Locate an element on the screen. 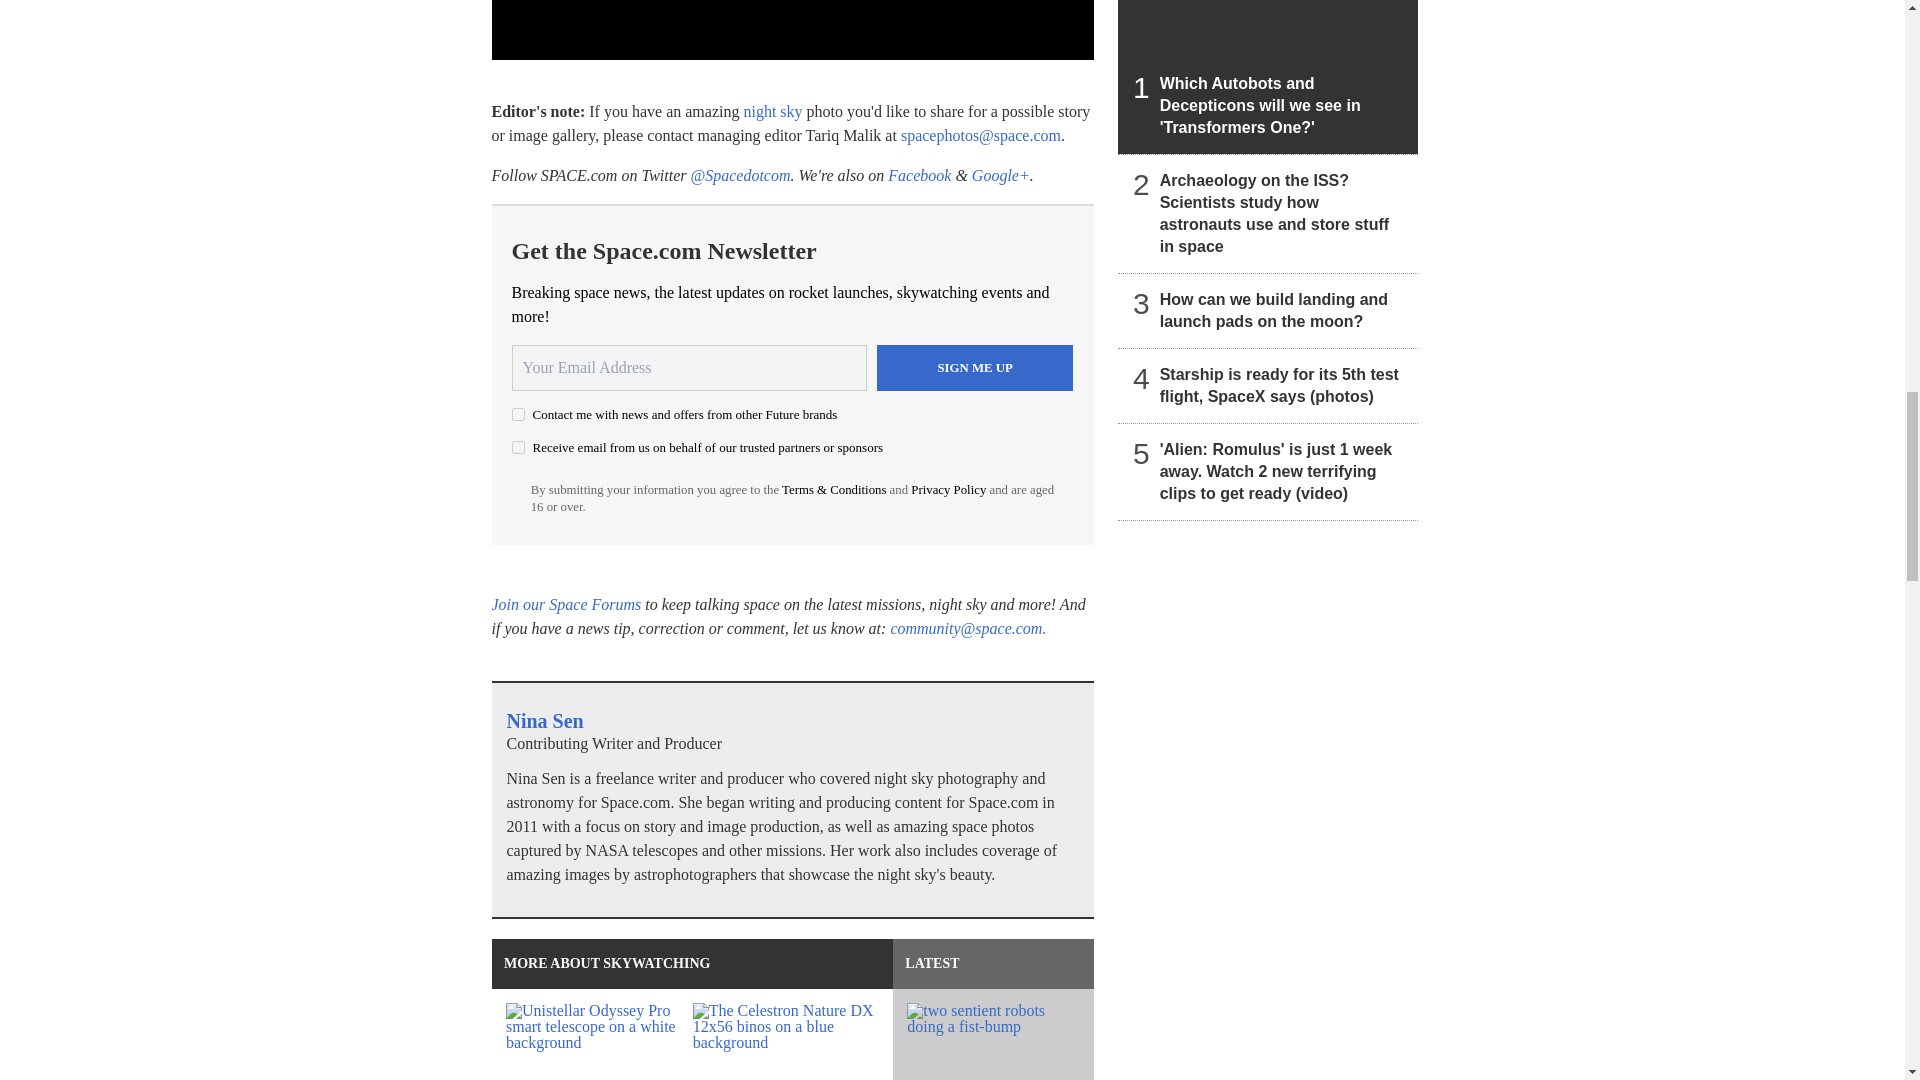 The width and height of the screenshot is (1920, 1080). Sign me up is located at coordinates (975, 367).